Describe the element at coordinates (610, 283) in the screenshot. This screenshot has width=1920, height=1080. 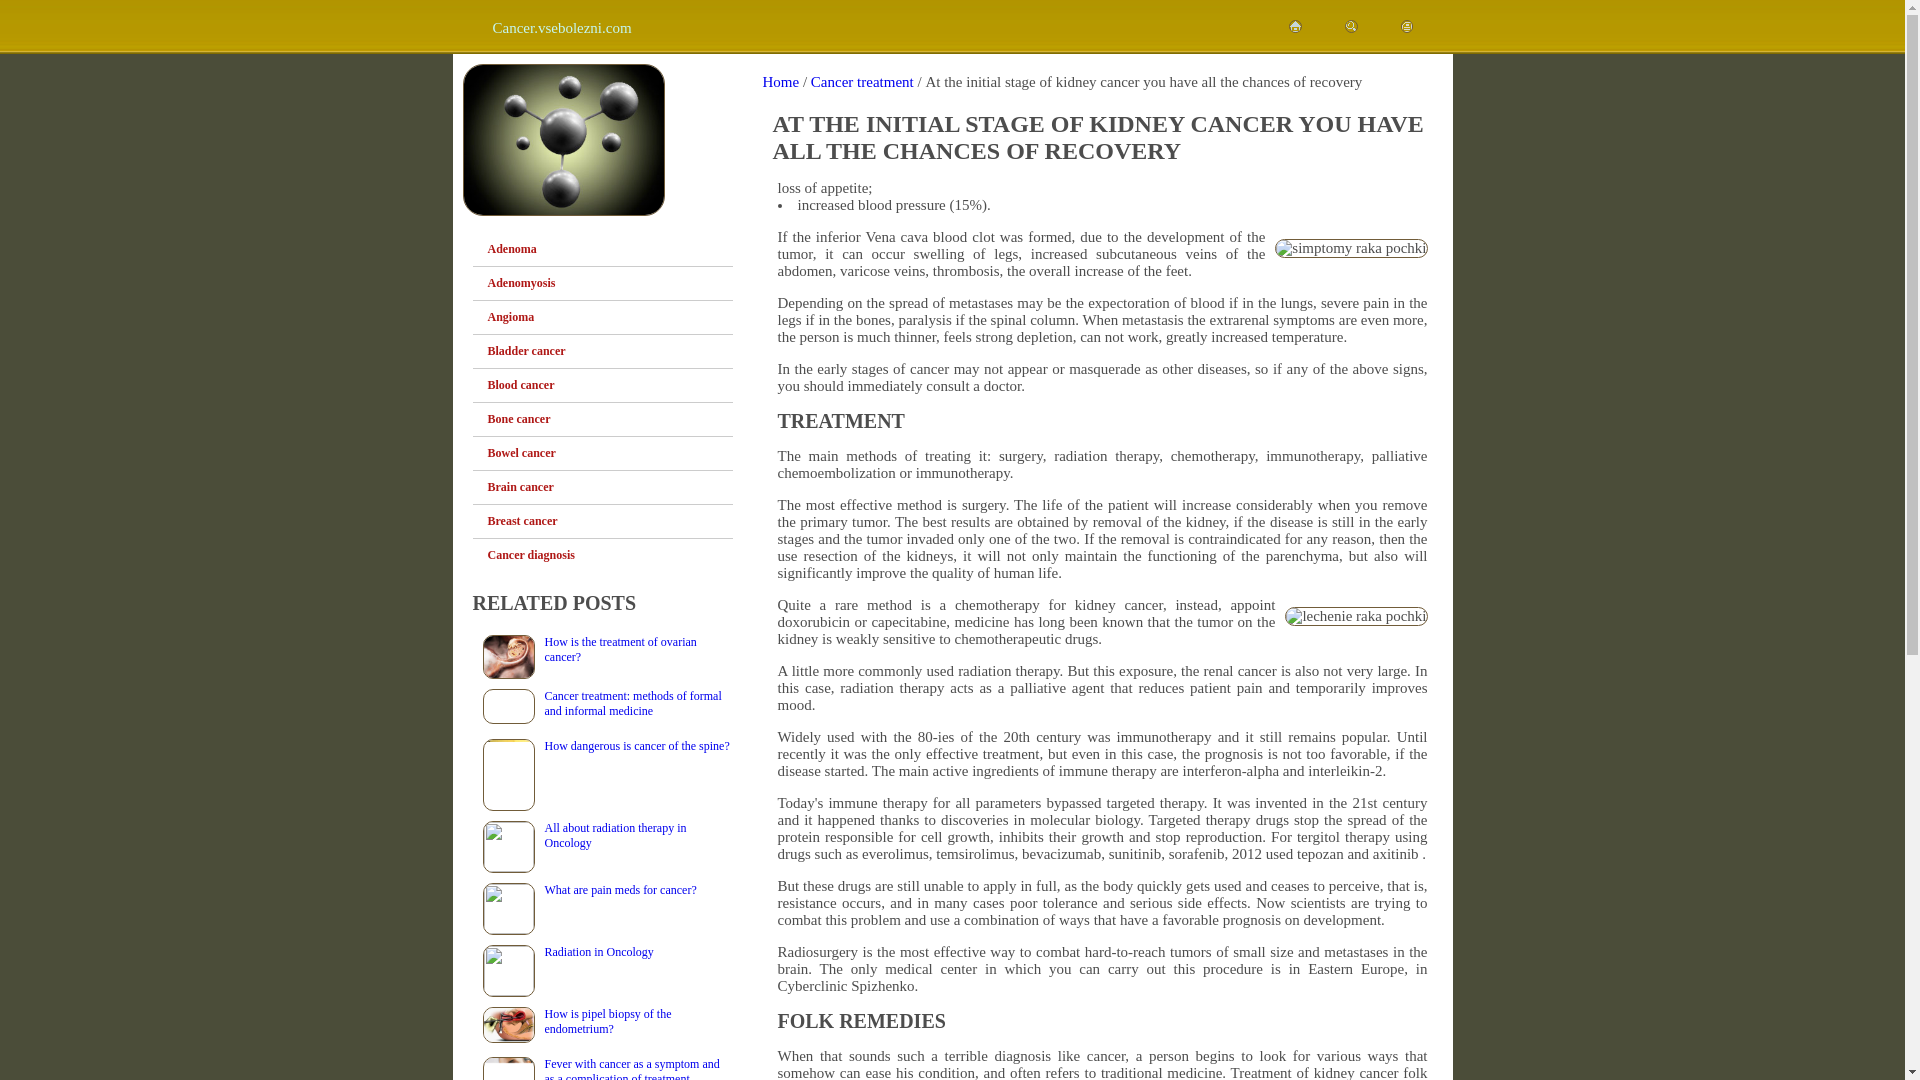
I see `Adenomyosis` at that location.